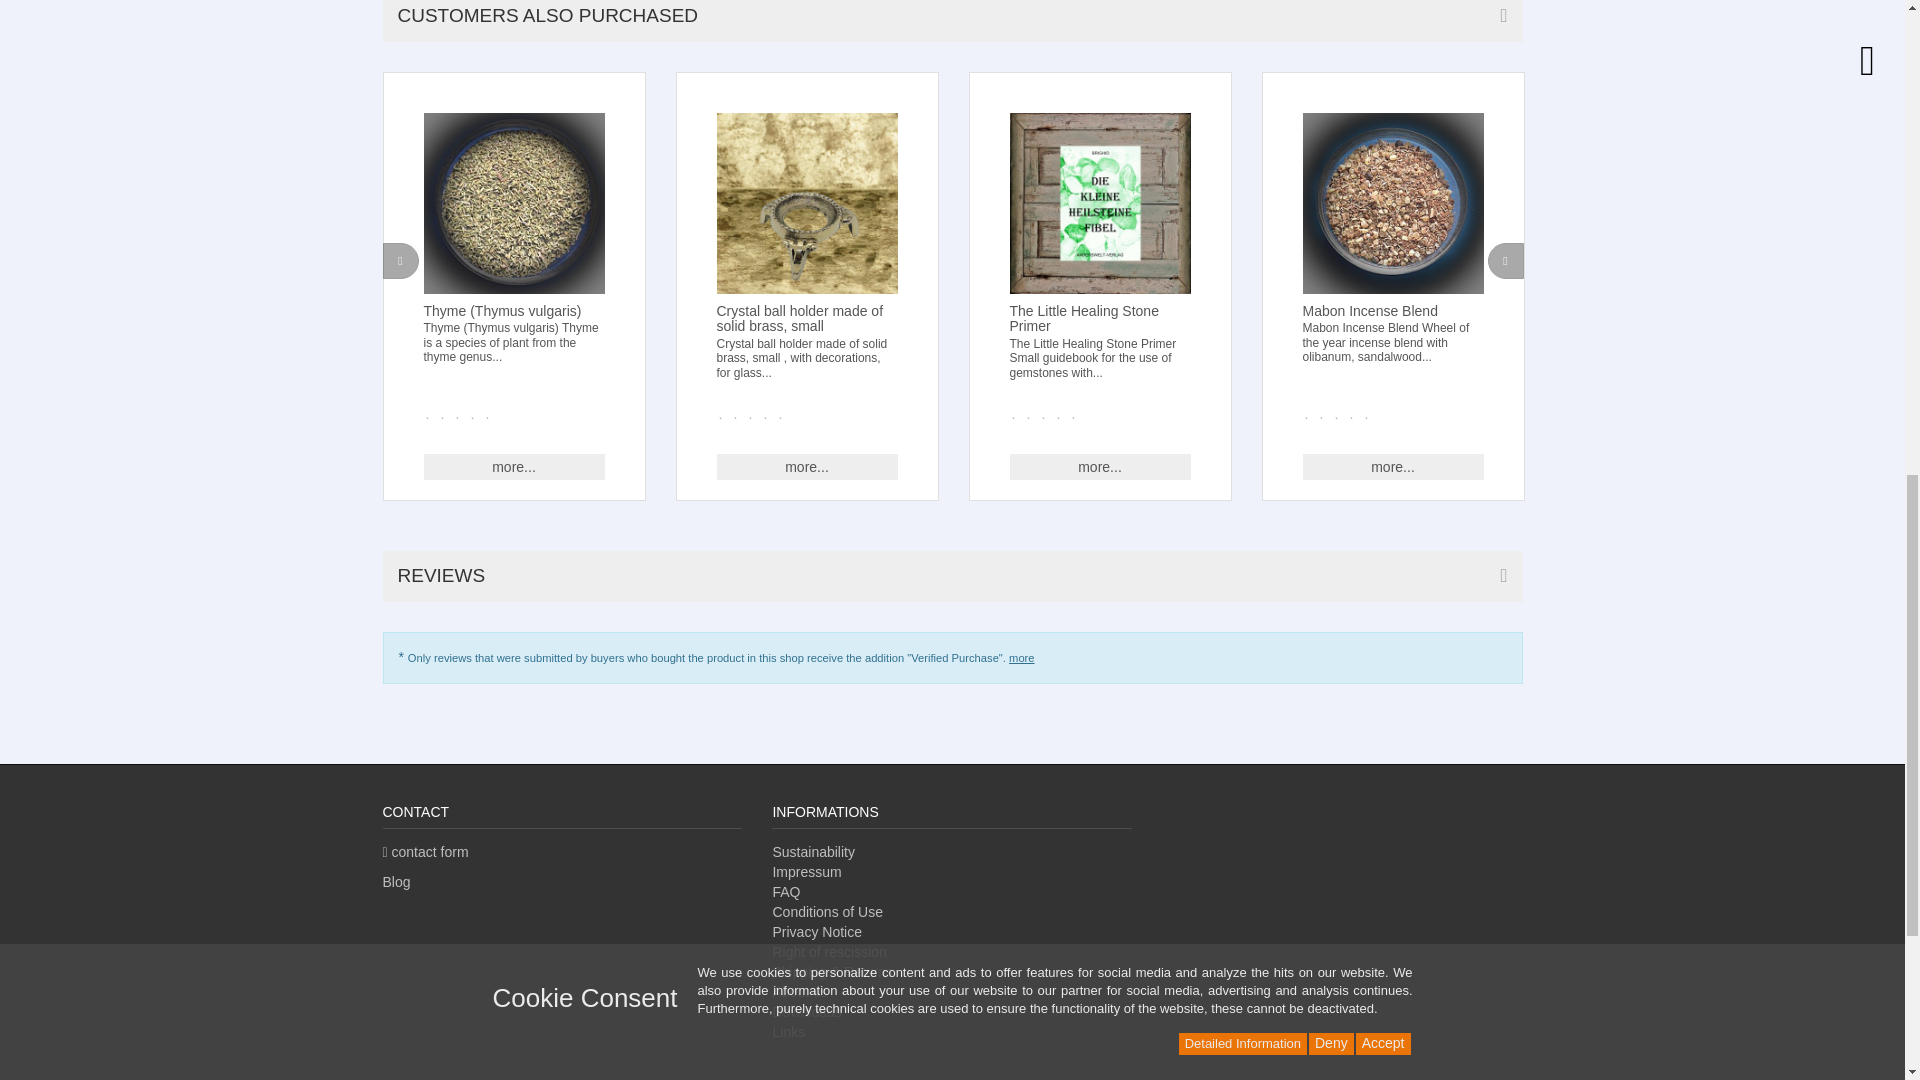  What do you see at coordinates (1100, 203) in the screenshot?
I see `The Little Healing Stone Primer` at bounding box center [1100, 203].